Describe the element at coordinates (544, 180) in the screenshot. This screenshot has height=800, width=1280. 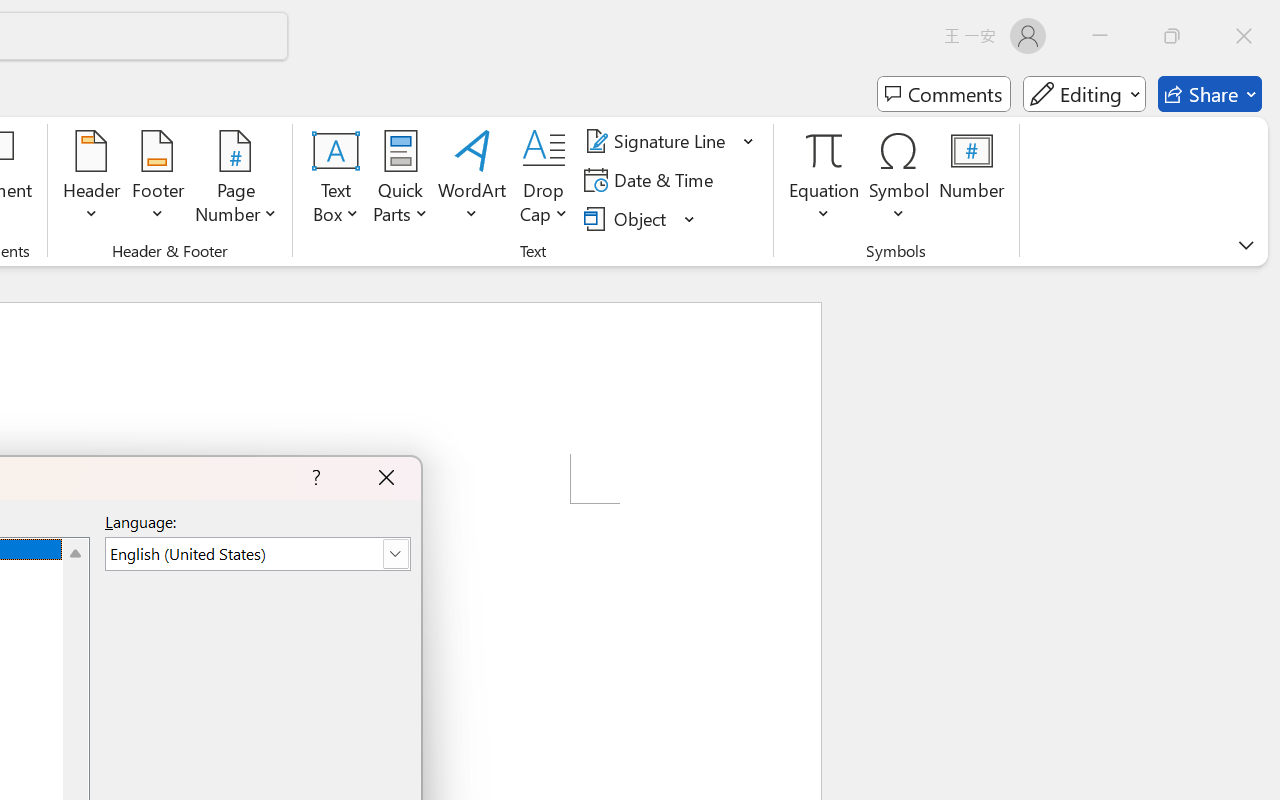
I see `Drop Cap` at that location.